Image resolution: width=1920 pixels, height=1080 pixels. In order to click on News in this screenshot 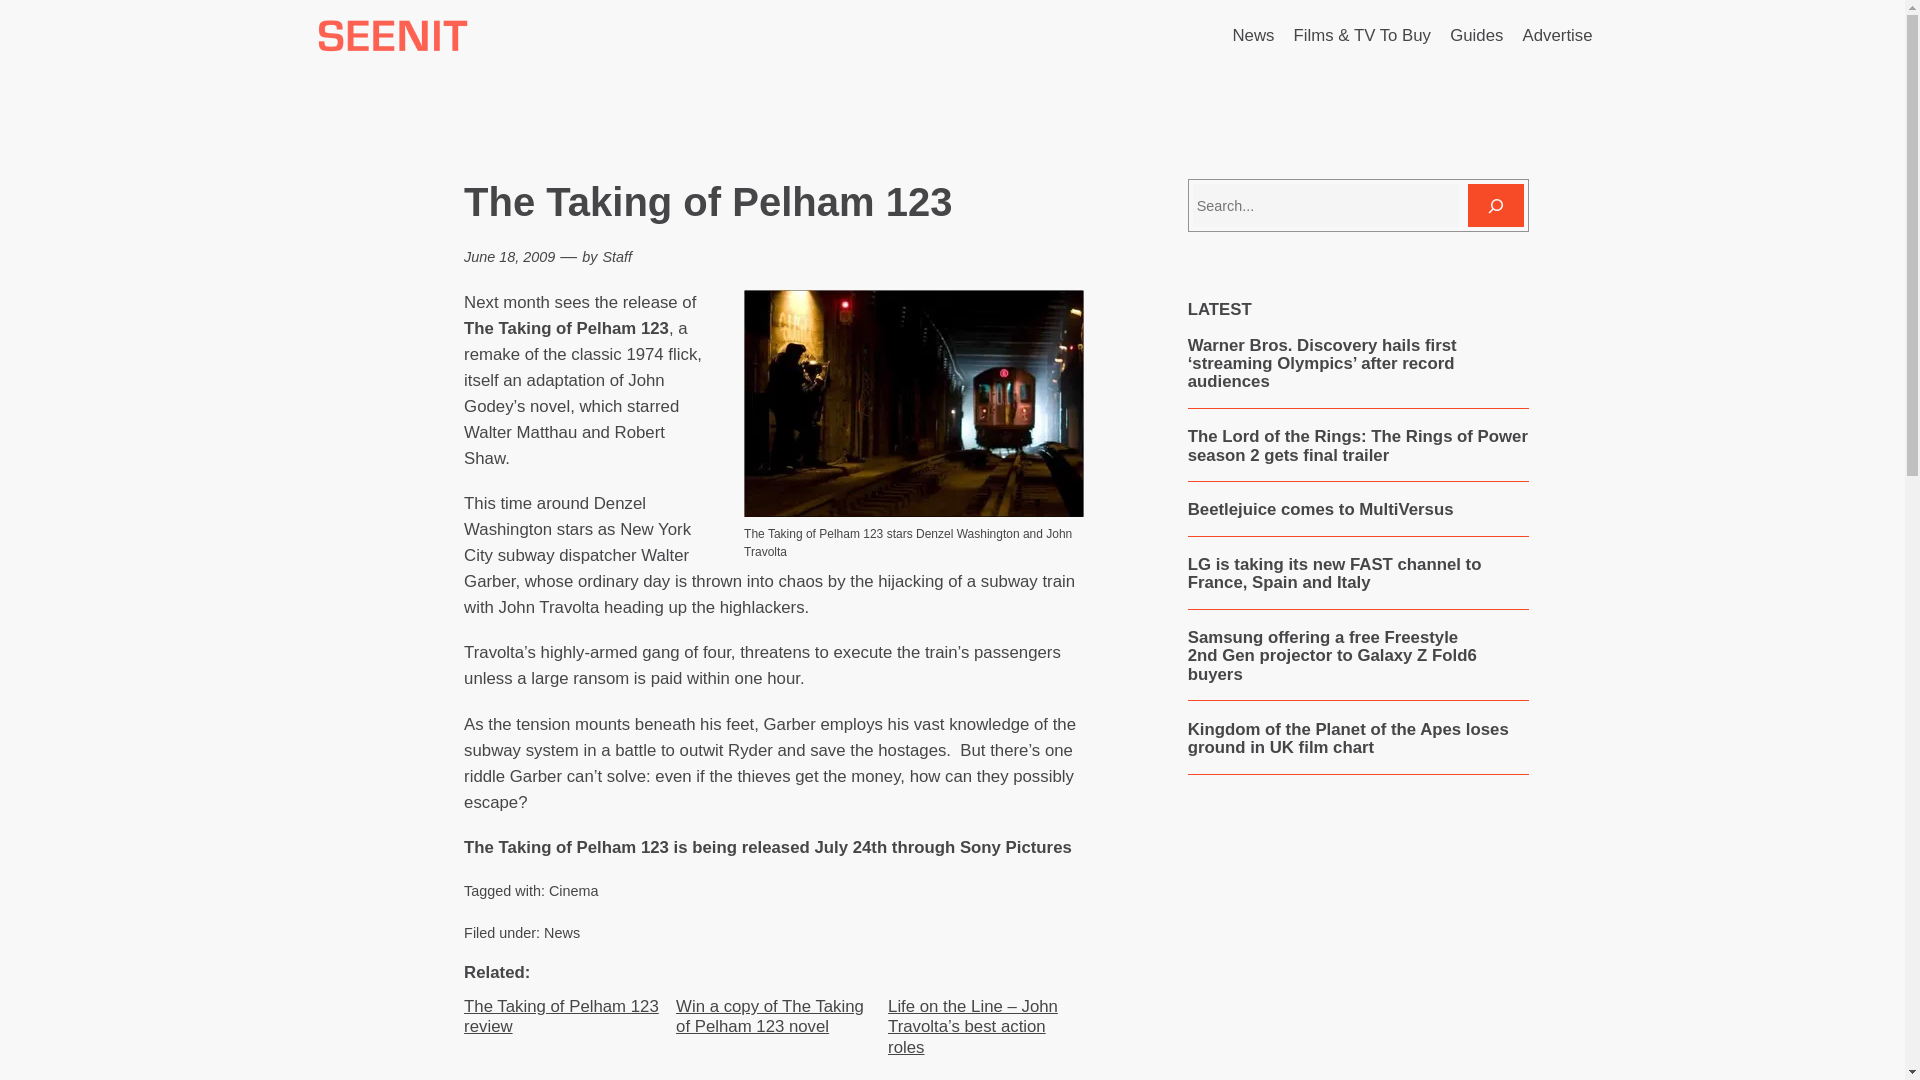, I will do `click(561, 932)`.